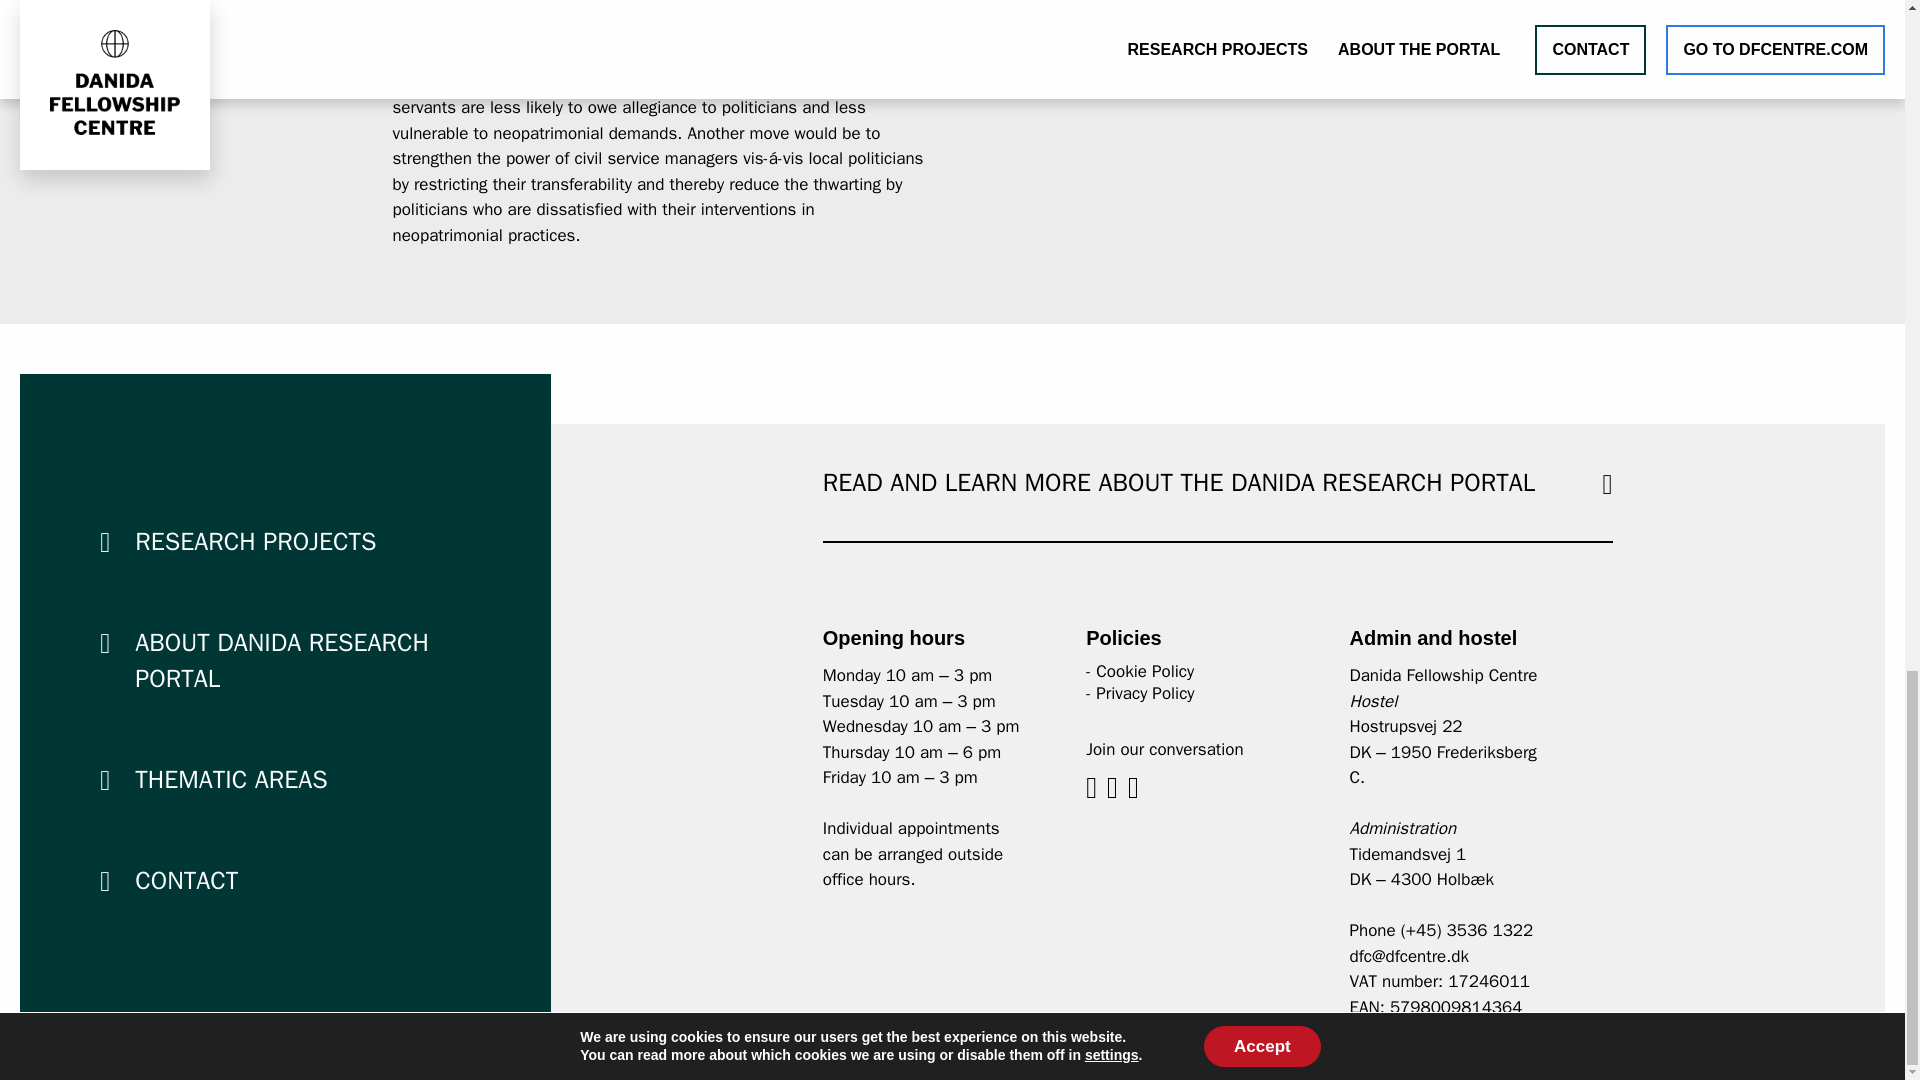 The image size is (1920, 1080). Describe the element at coordinates (281, 660) in the screenshot. I see `ABOUT DANIDA RESEARCH PORTAL` at that location.